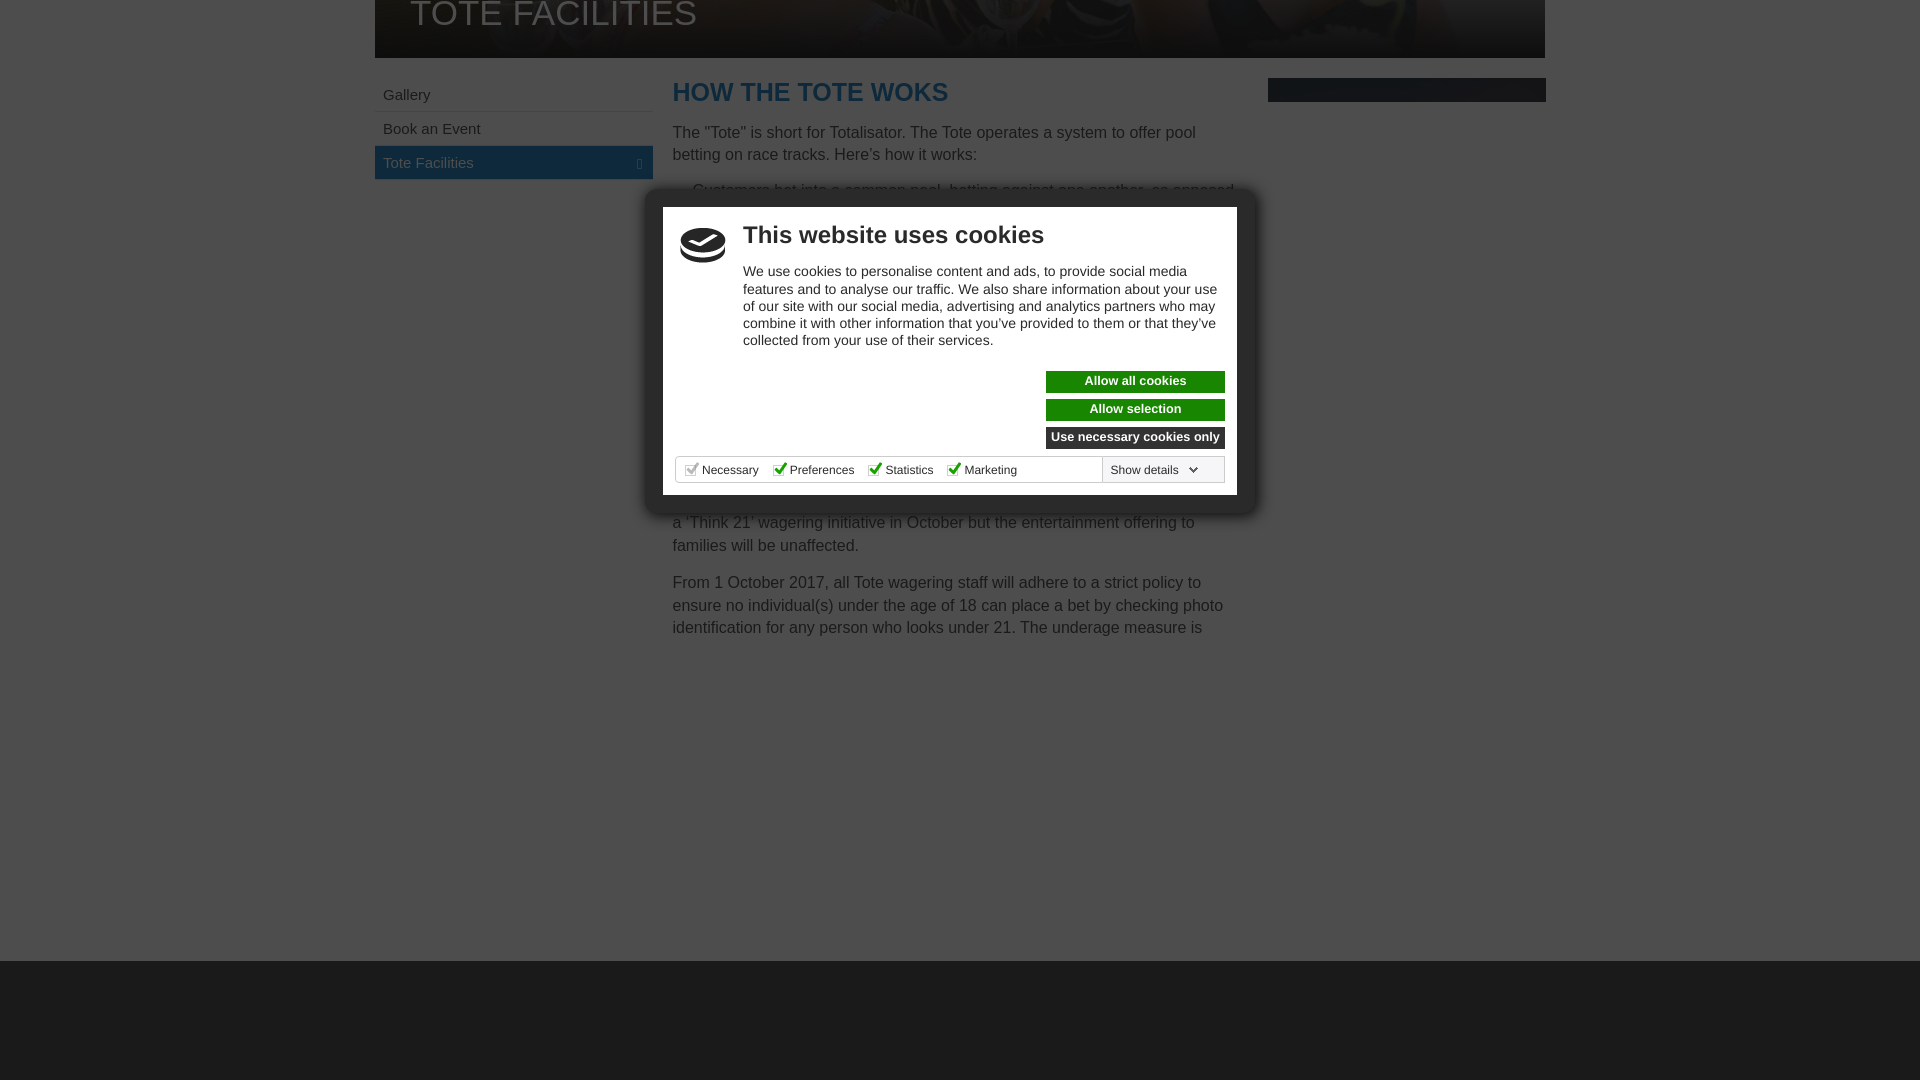 The width and height of the screenshot is (1920, 1080). What do you see at coordinates (1155, 28) in the screenshot?
I see `Show details` at bounding box center [1155, 28].